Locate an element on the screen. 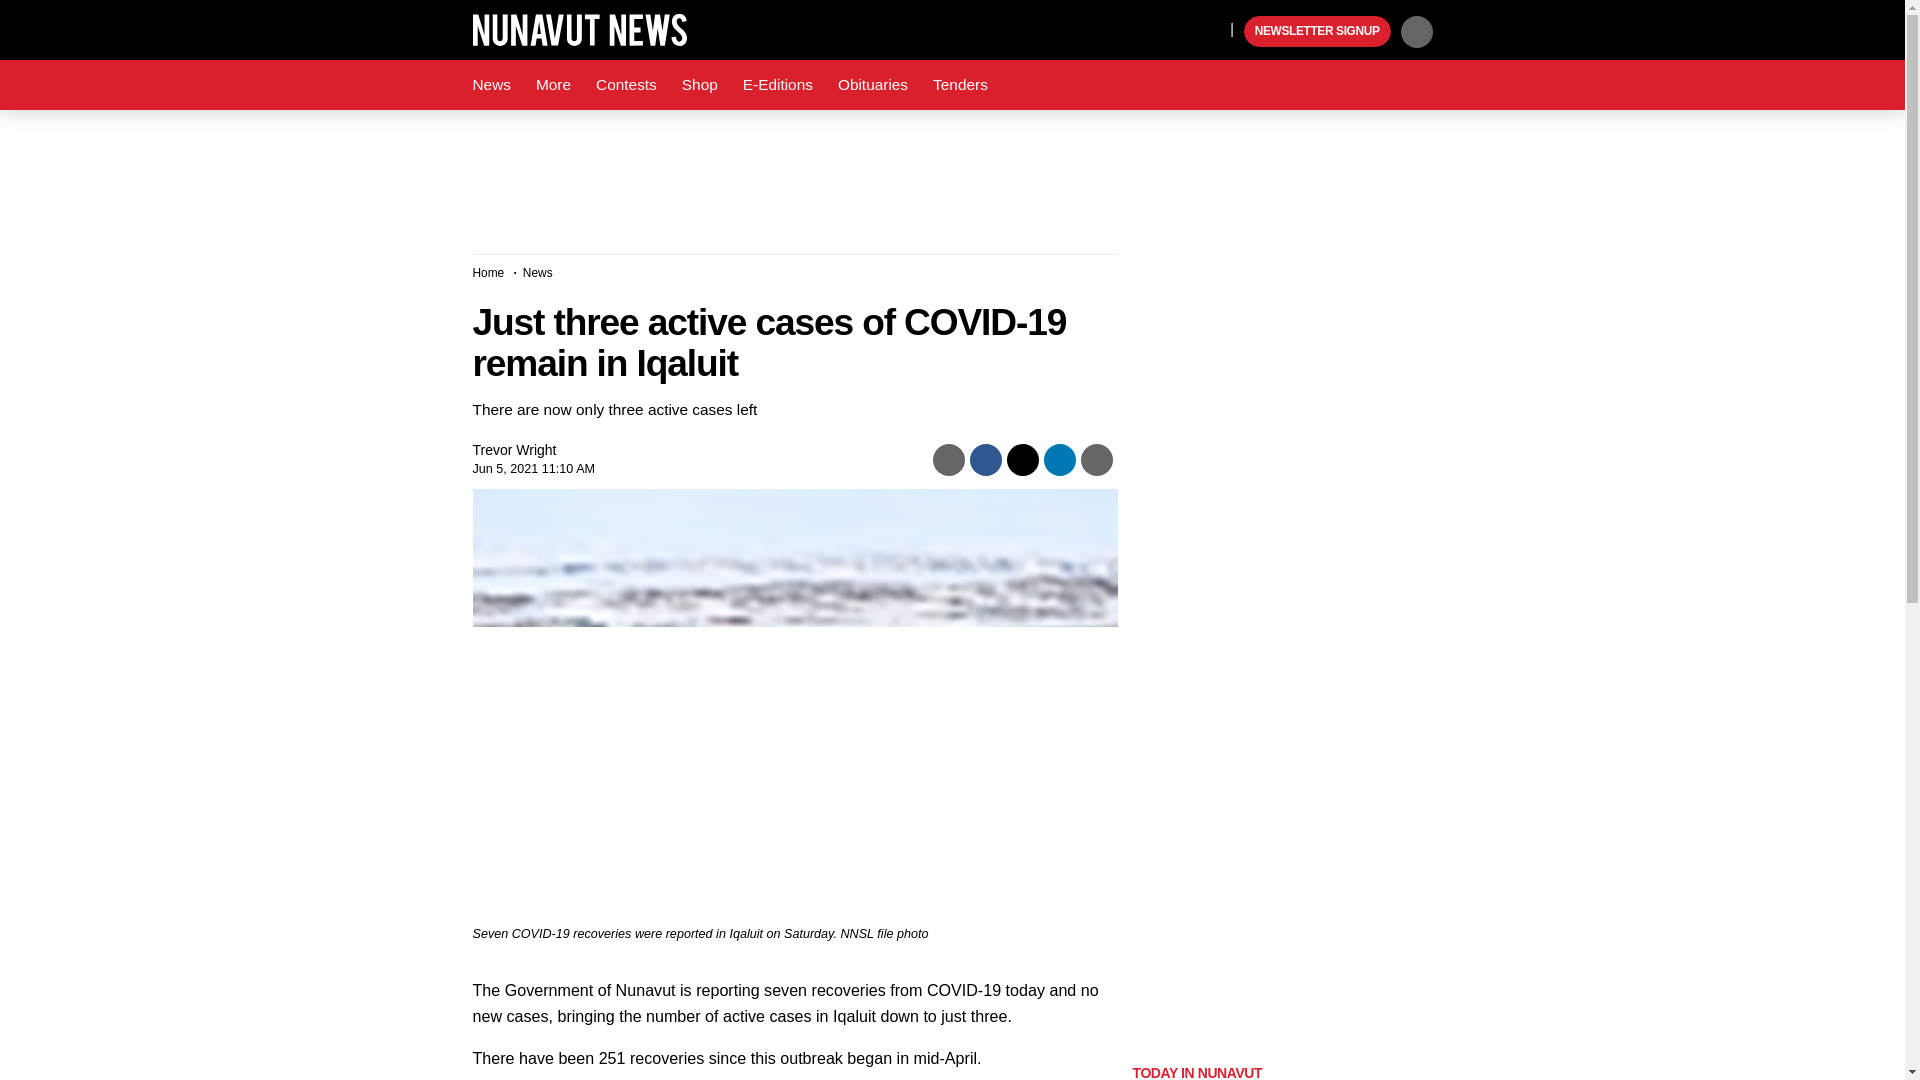 The image size is (1920, 1080). Obituaries is located at coordinates (872, 85).